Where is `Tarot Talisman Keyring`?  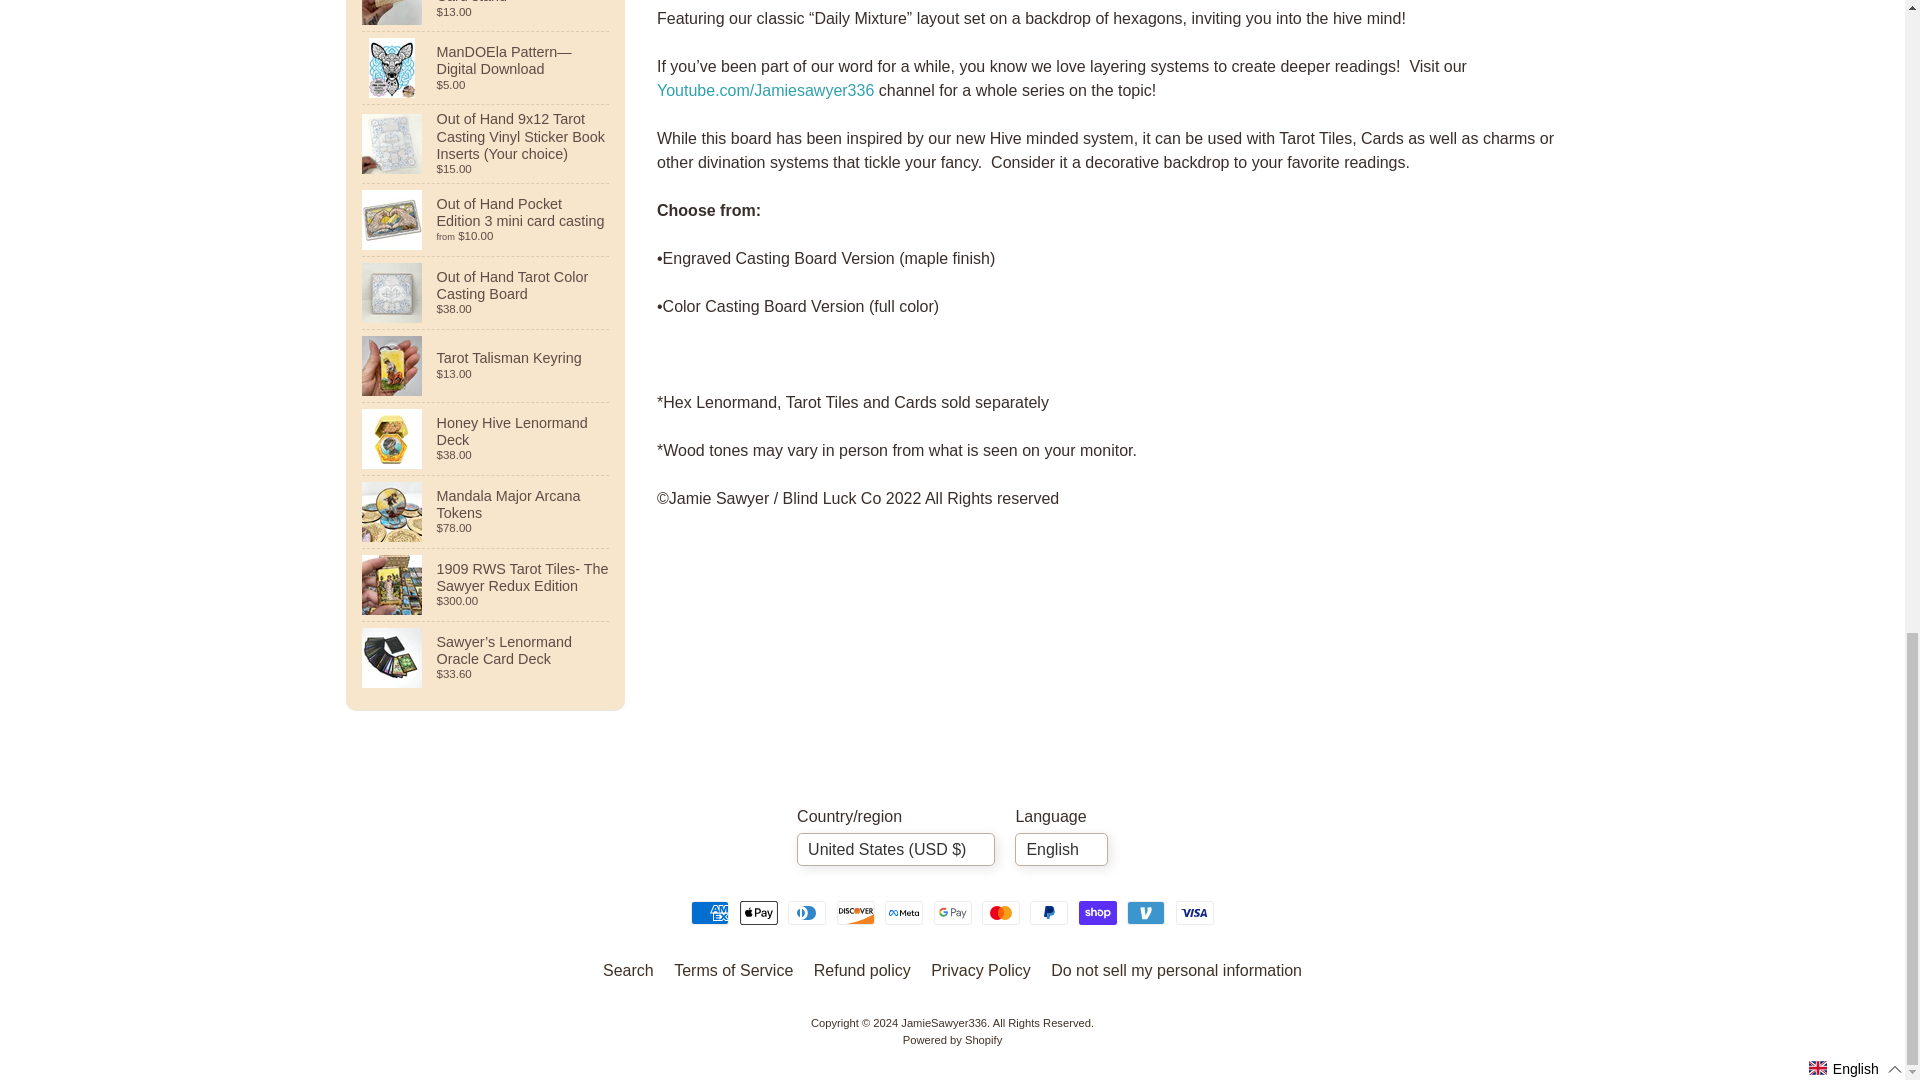 Tarot Talisman Keyring is located at coordinates (486, 366).